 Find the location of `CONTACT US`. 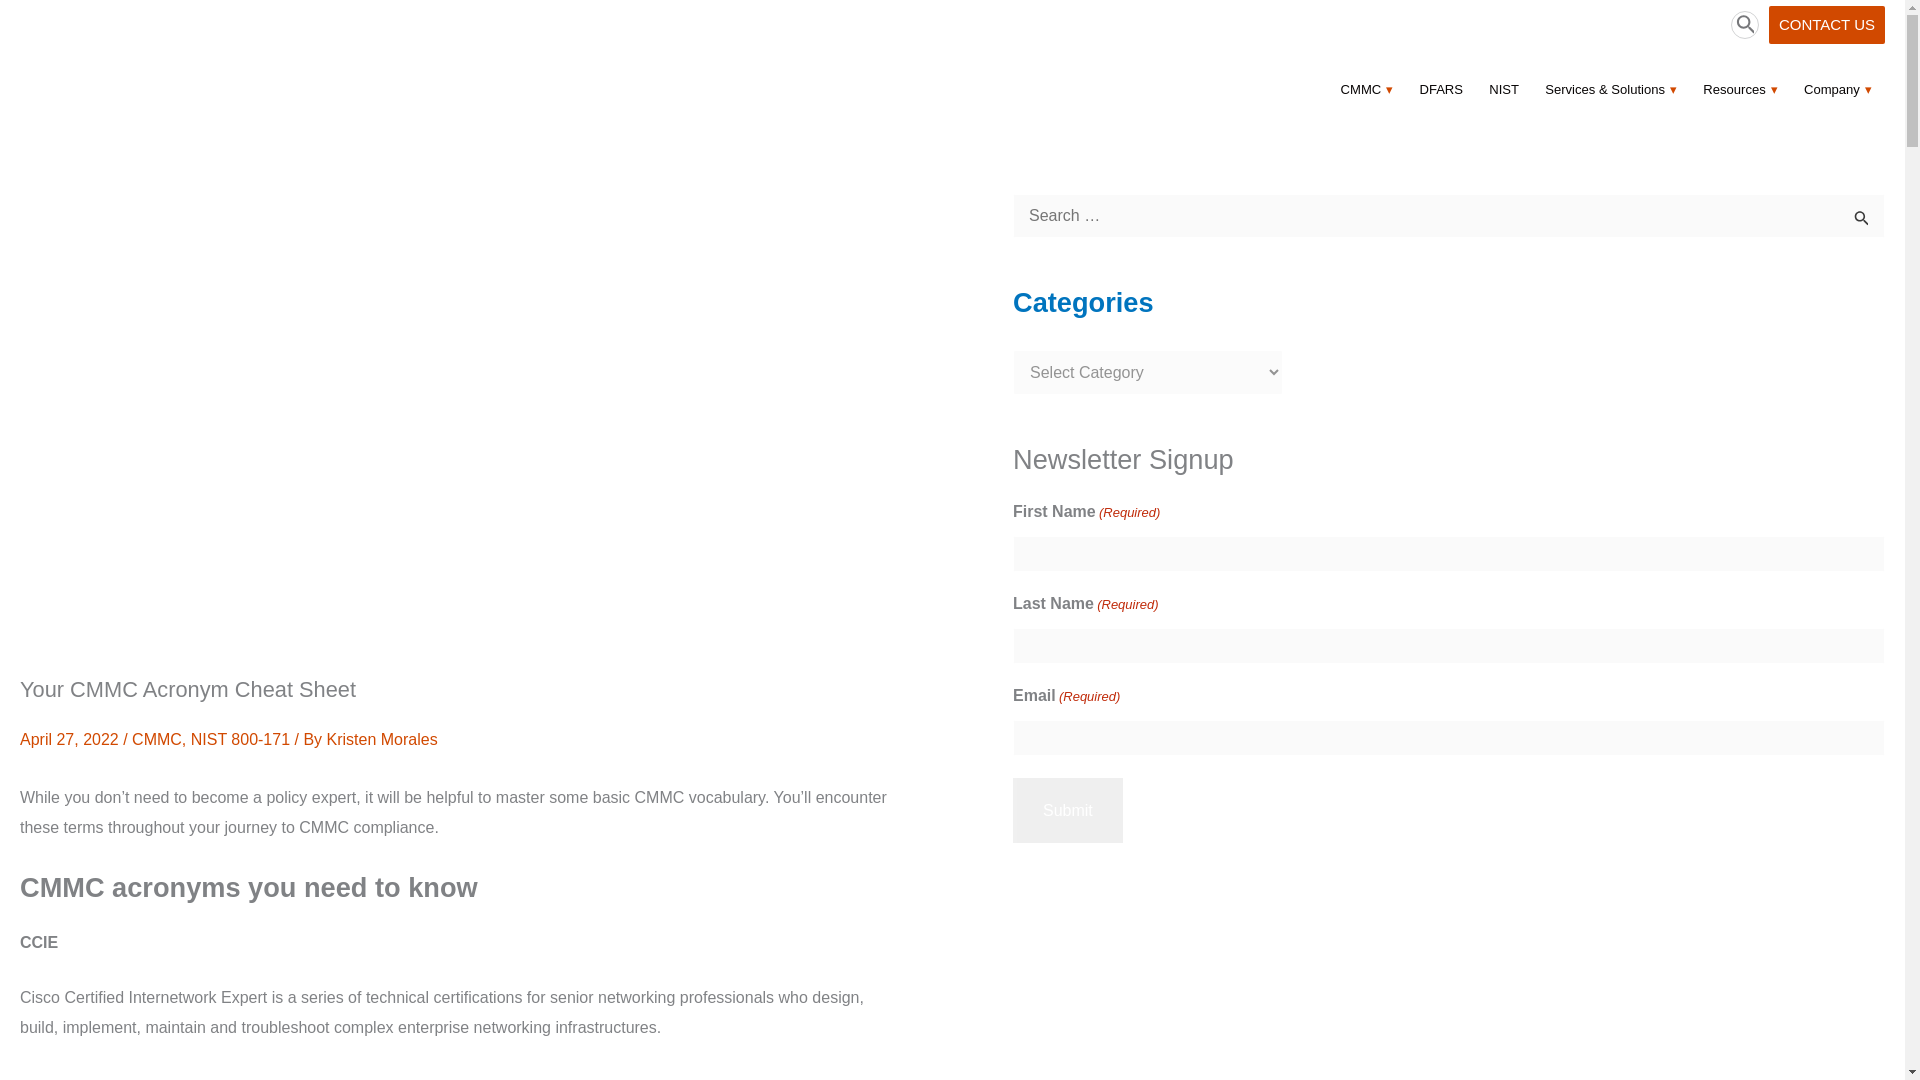

CONTACT US is located at coordinates (1826, 25).